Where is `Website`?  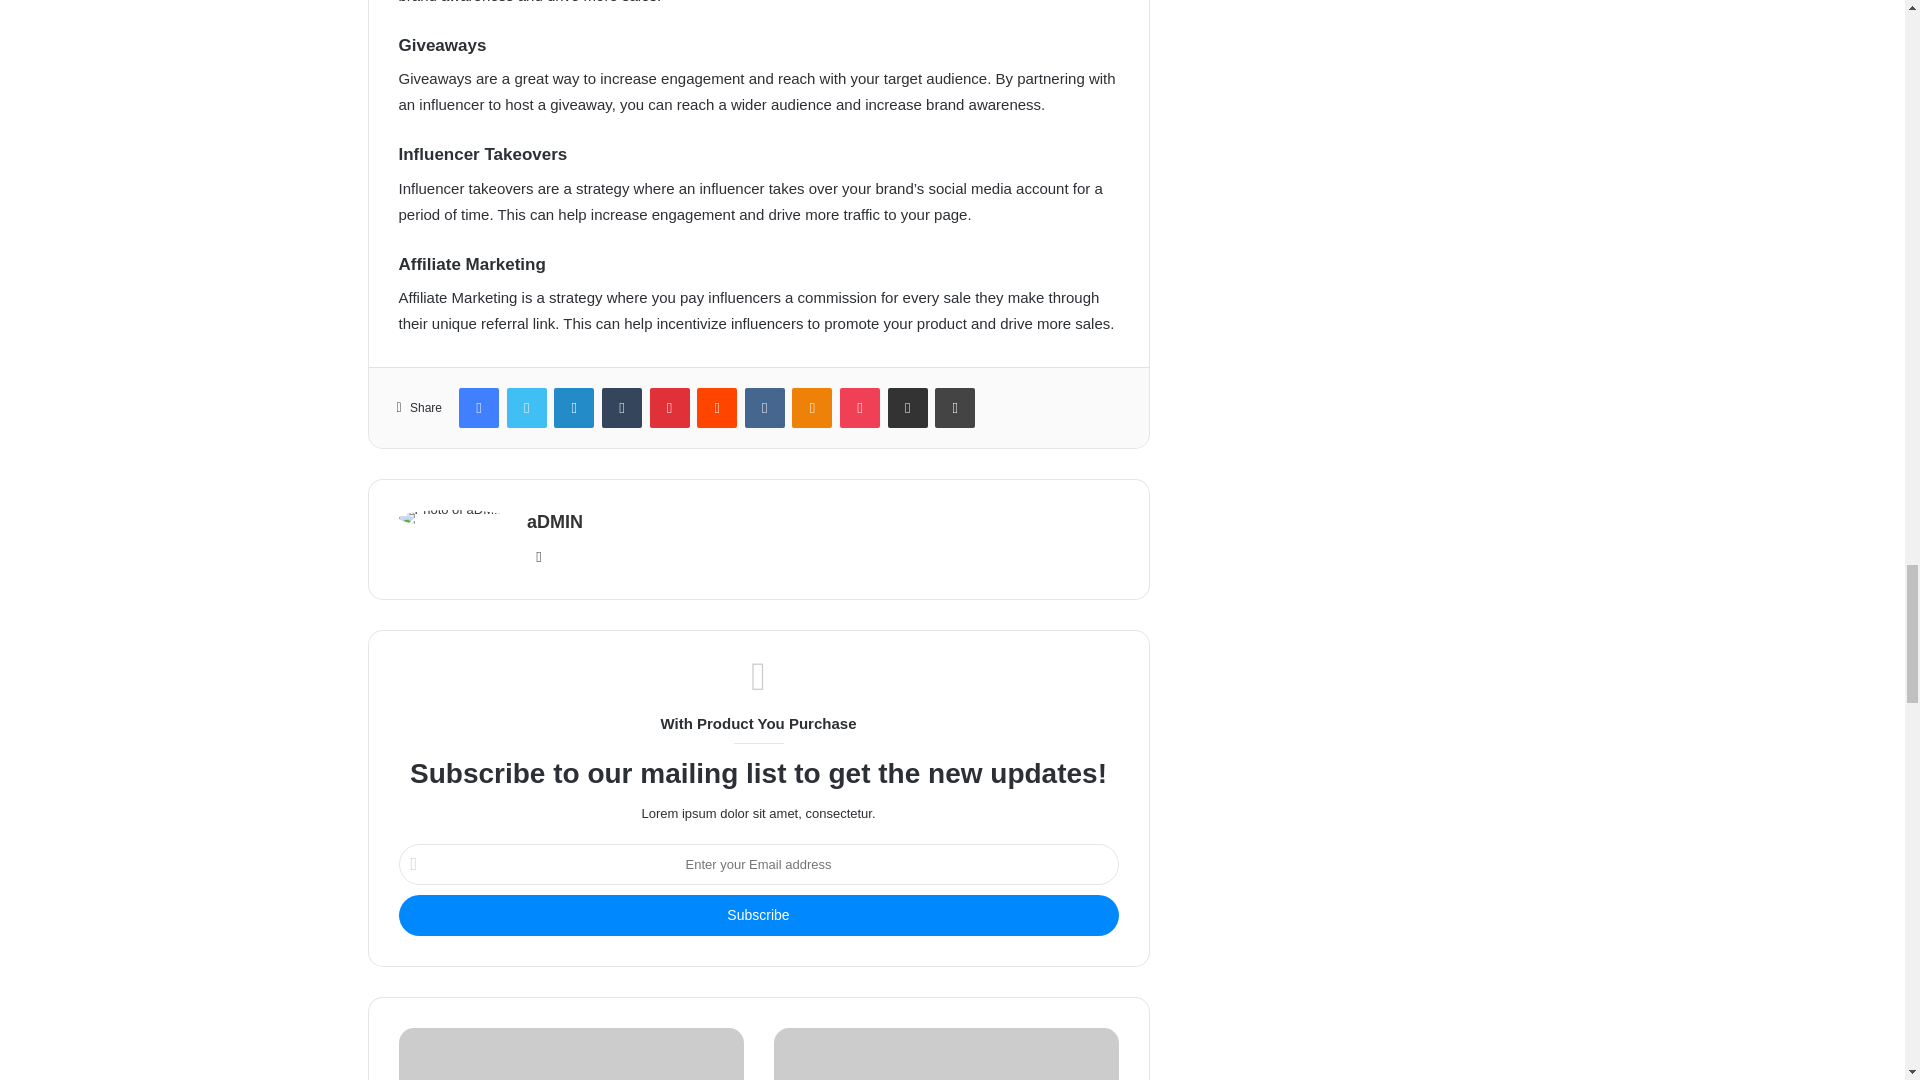 Website is located at coordinates (538, 557).